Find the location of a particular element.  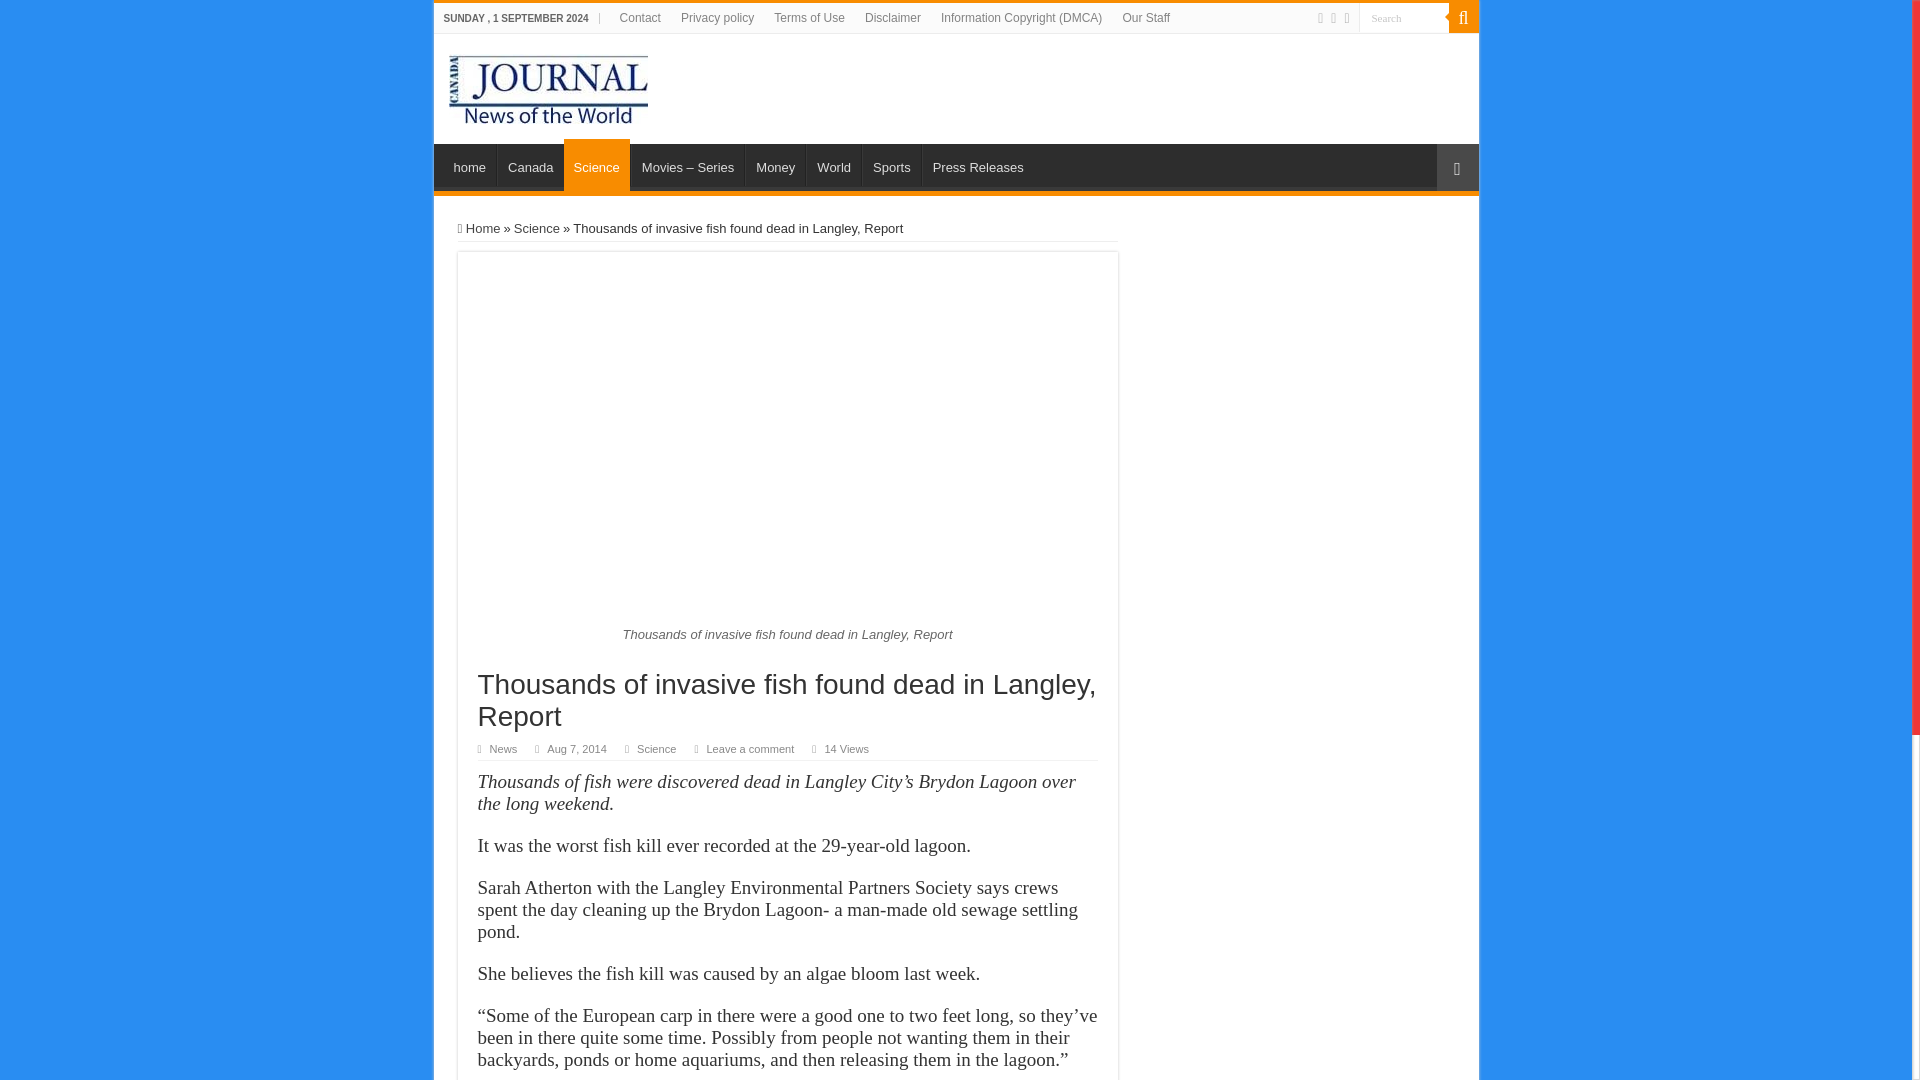

Contact is located at coordinates (640, 18).